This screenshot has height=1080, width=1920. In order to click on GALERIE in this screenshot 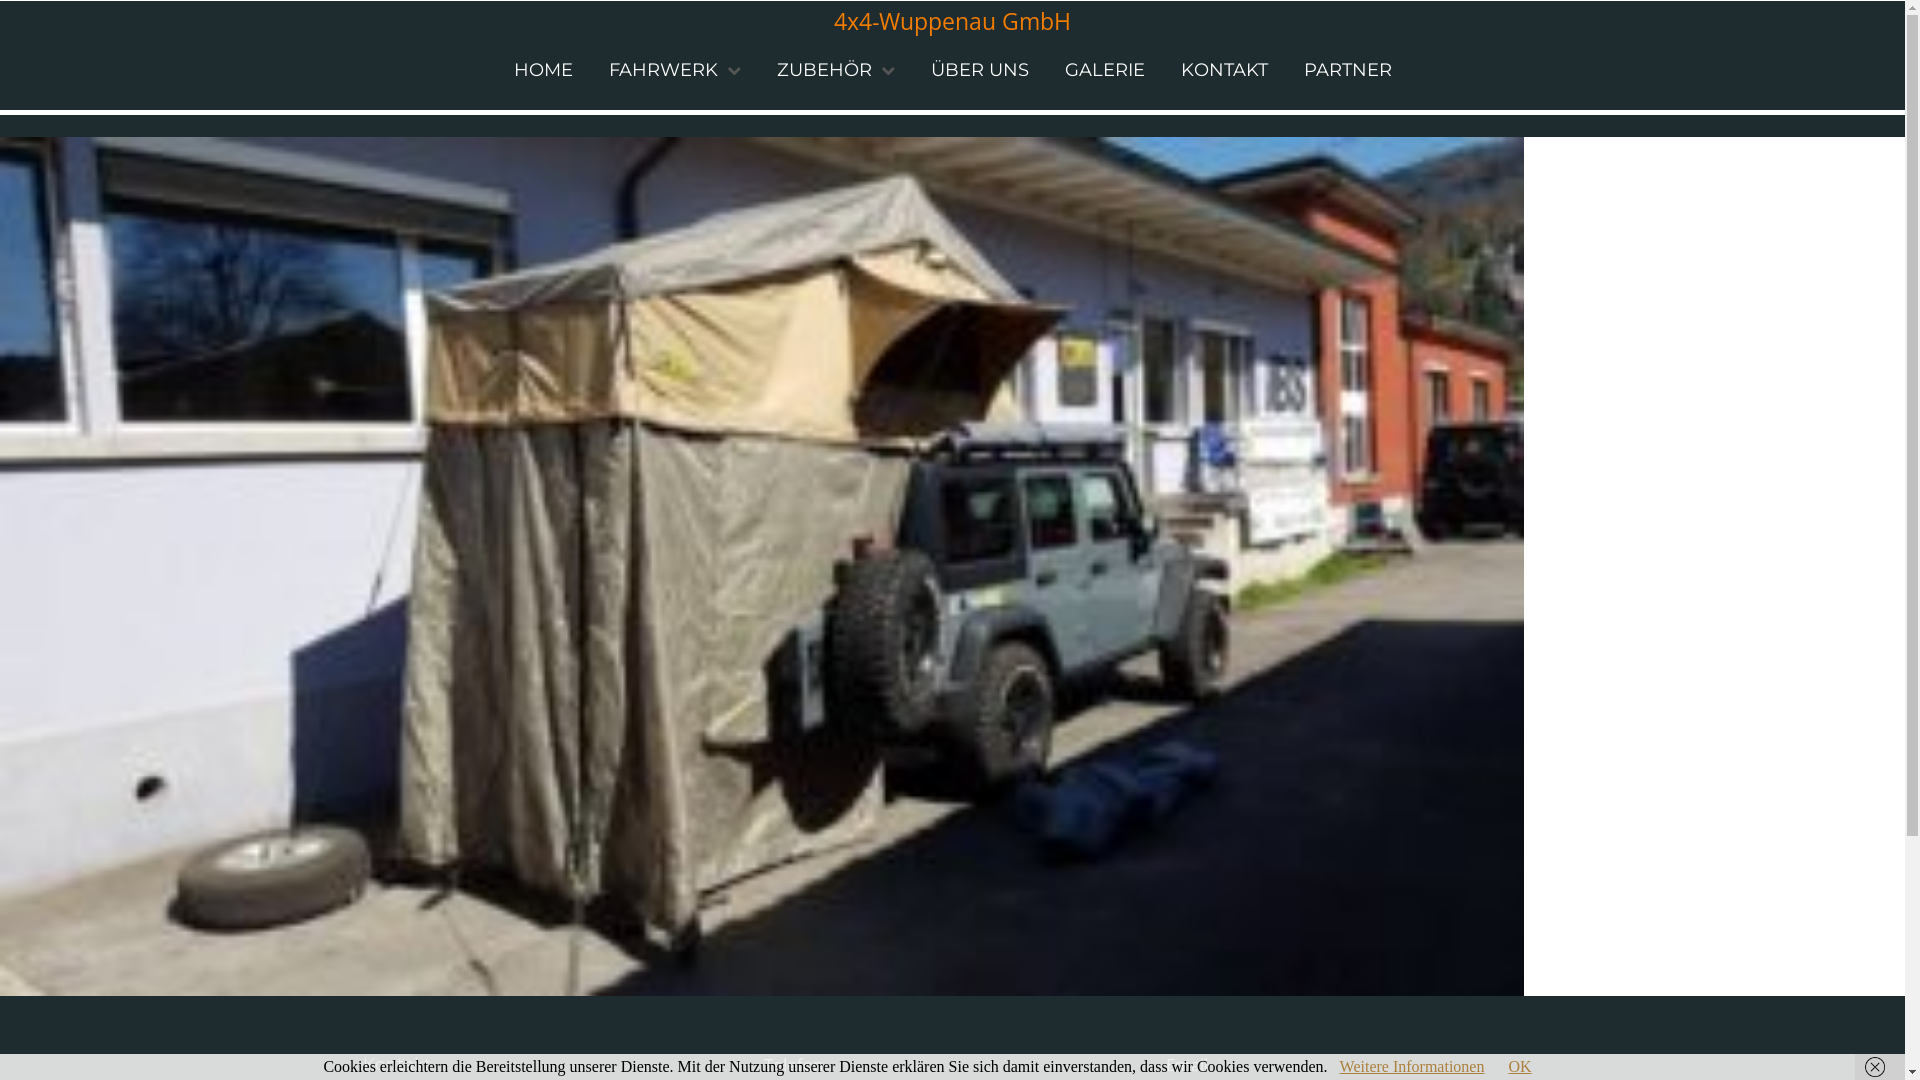, I will do `click(1104, 70)`.